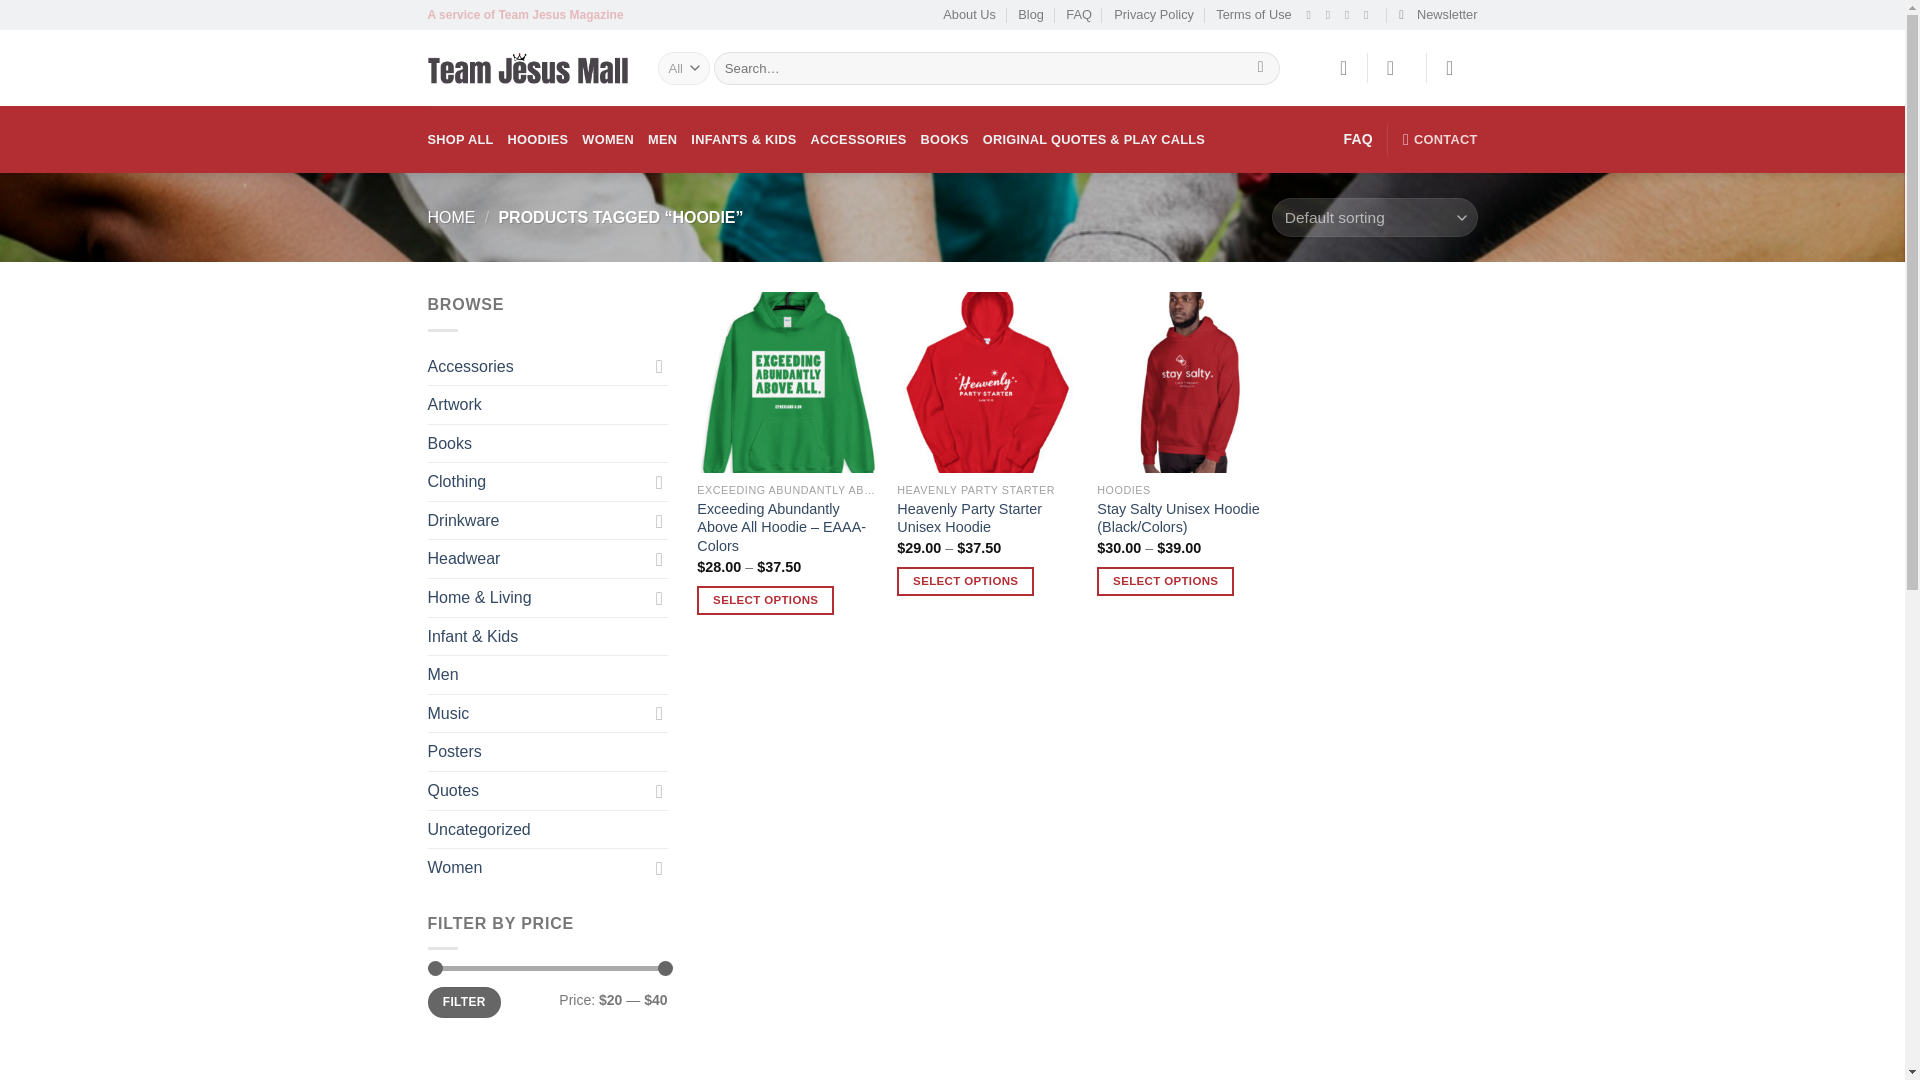  Describe the element at coordinates (1252, 15) in the screenshot. I see `Terms of Use` at that location.